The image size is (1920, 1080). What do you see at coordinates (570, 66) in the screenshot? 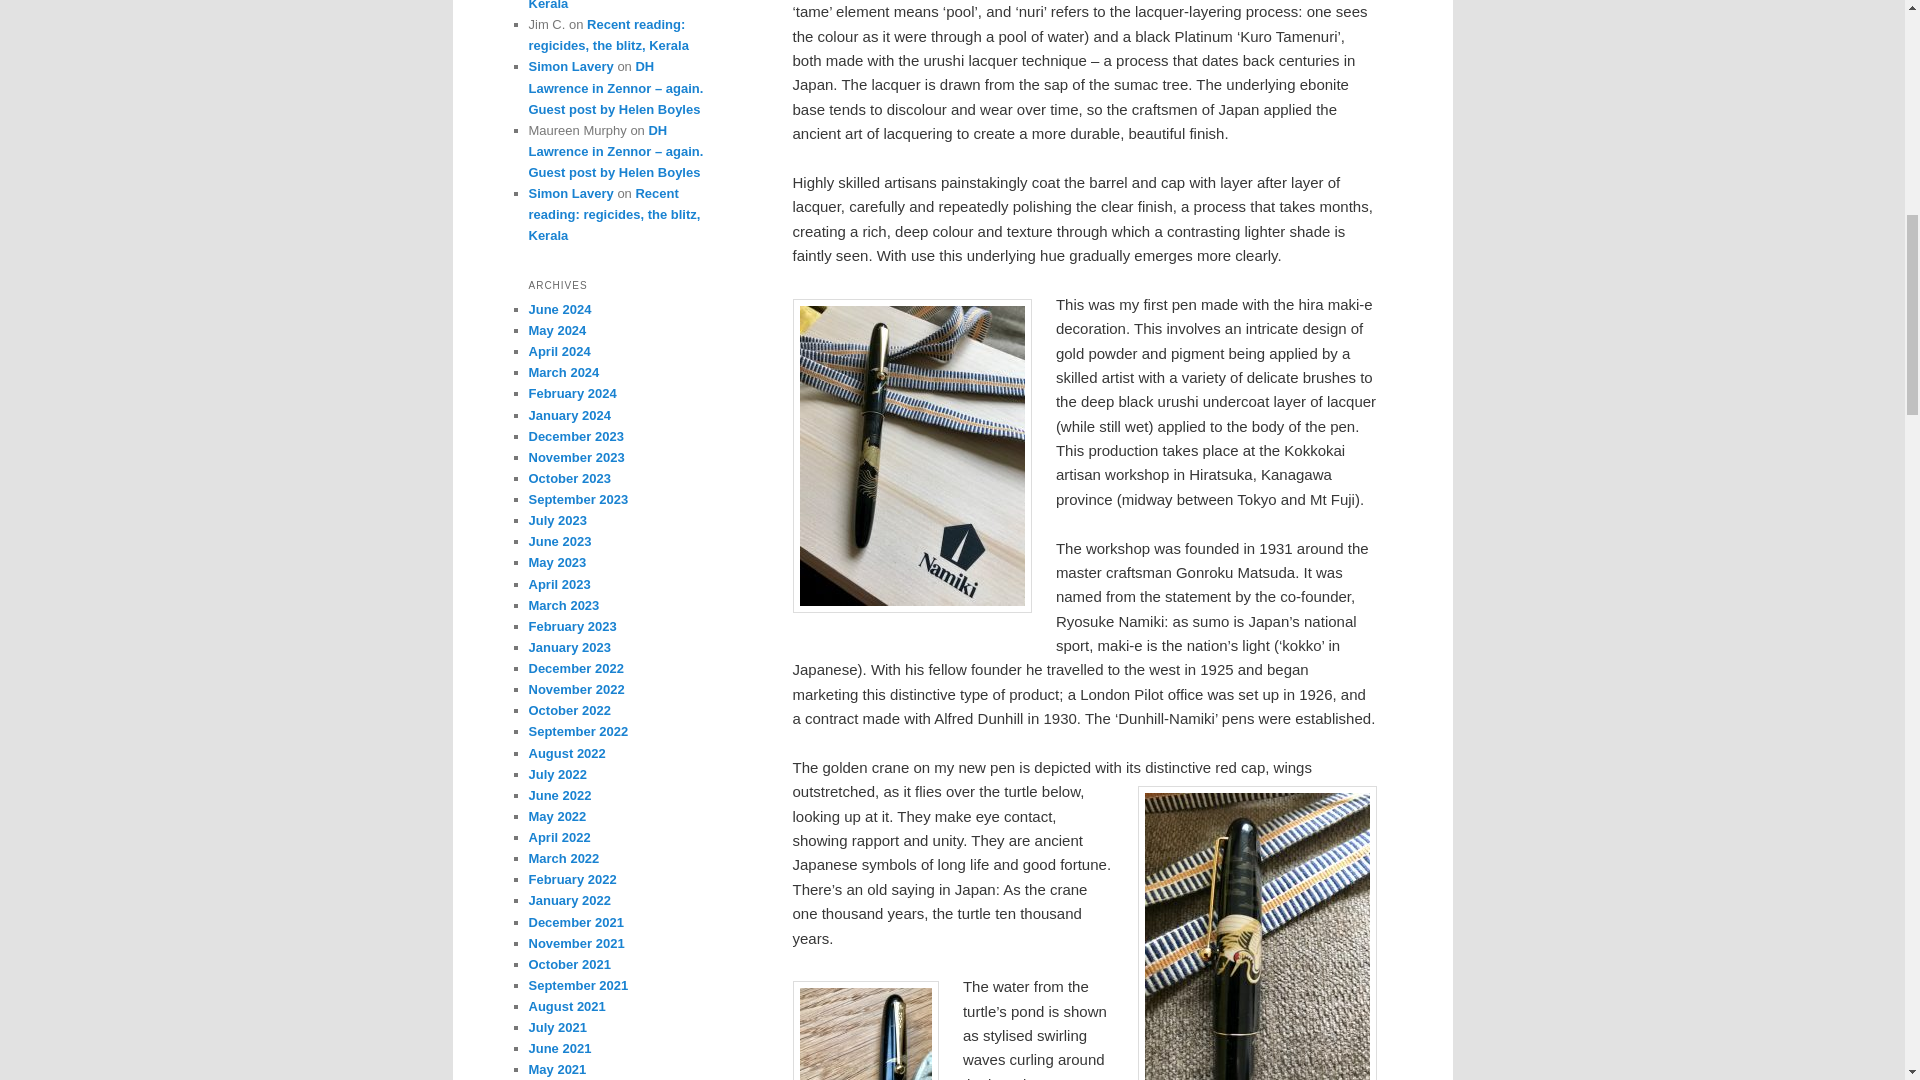
I see `Simon Lavery` at bounding box center [570, 66].